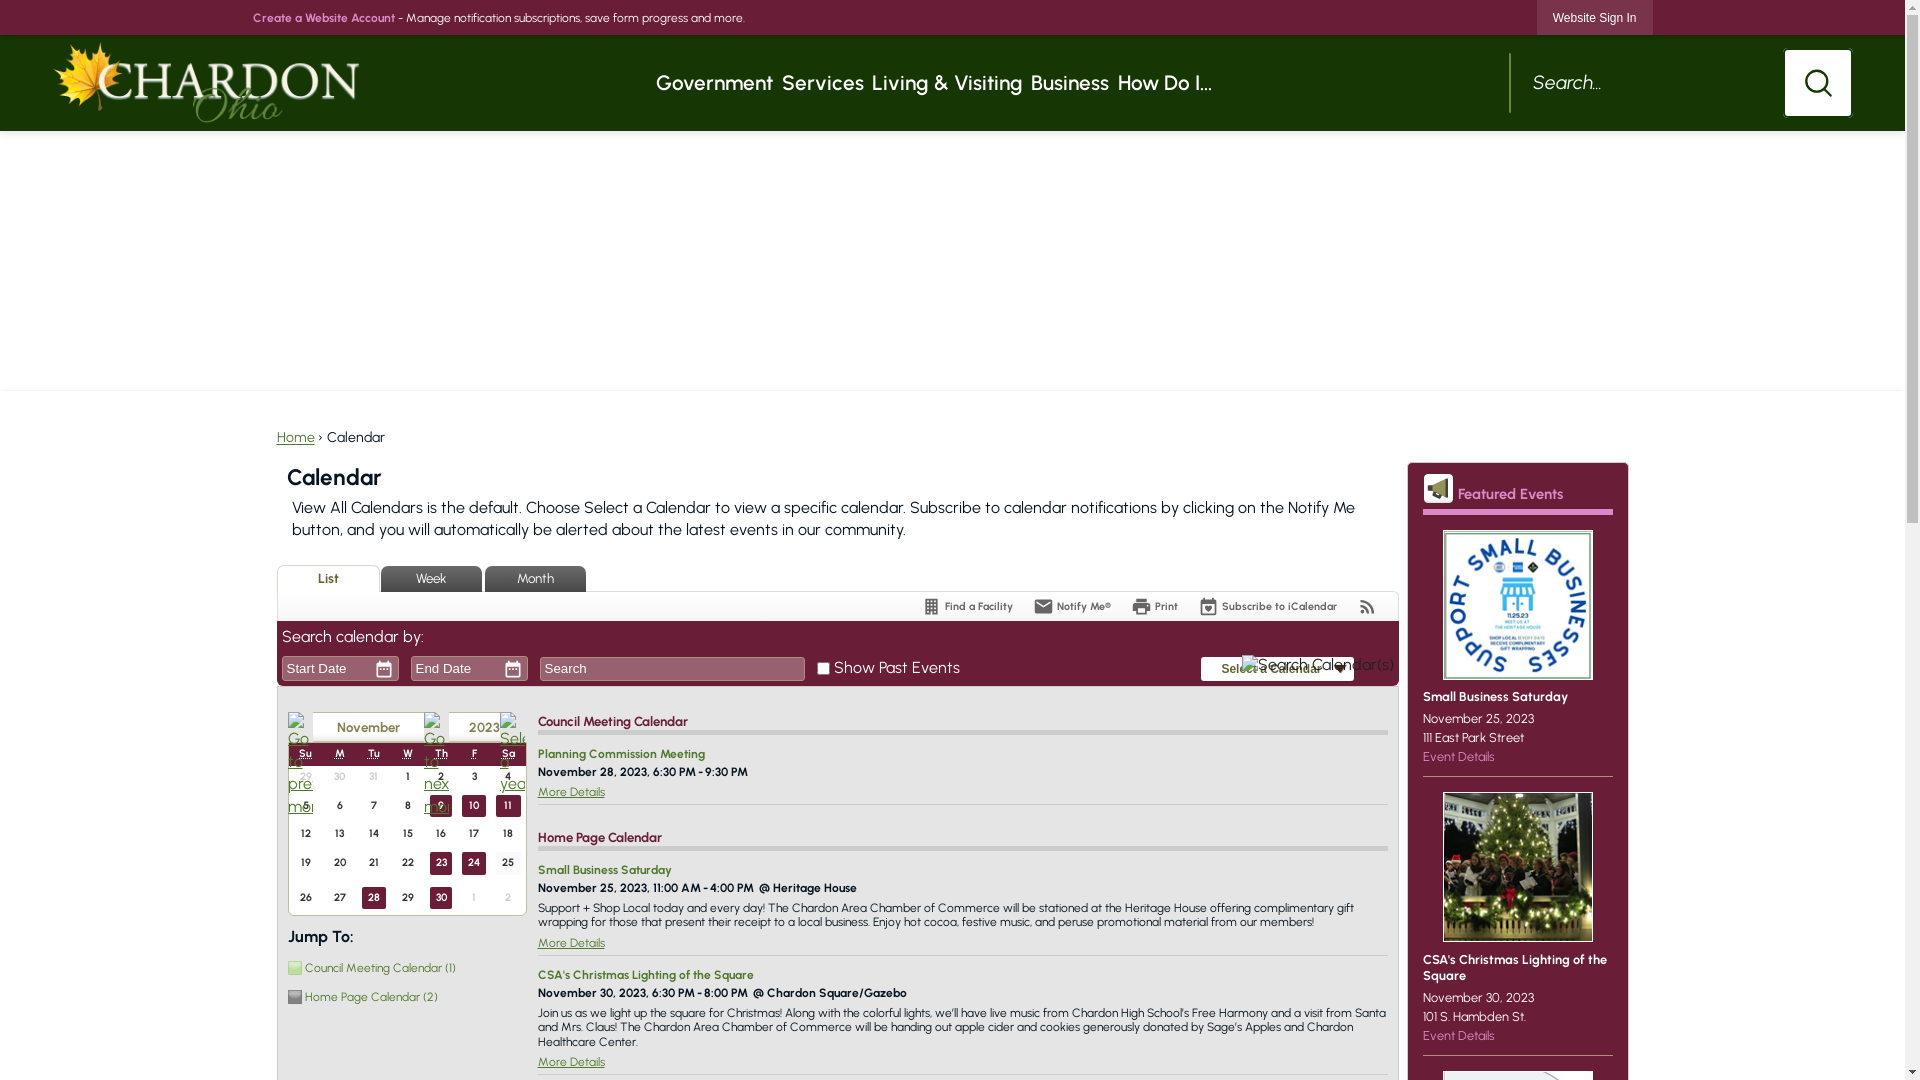 Image resolution: width=1920 pixels, height=1080 pixels. Describe the element at coordinates (1458, 756) in the screenshot. I see `Event Details` at that location.